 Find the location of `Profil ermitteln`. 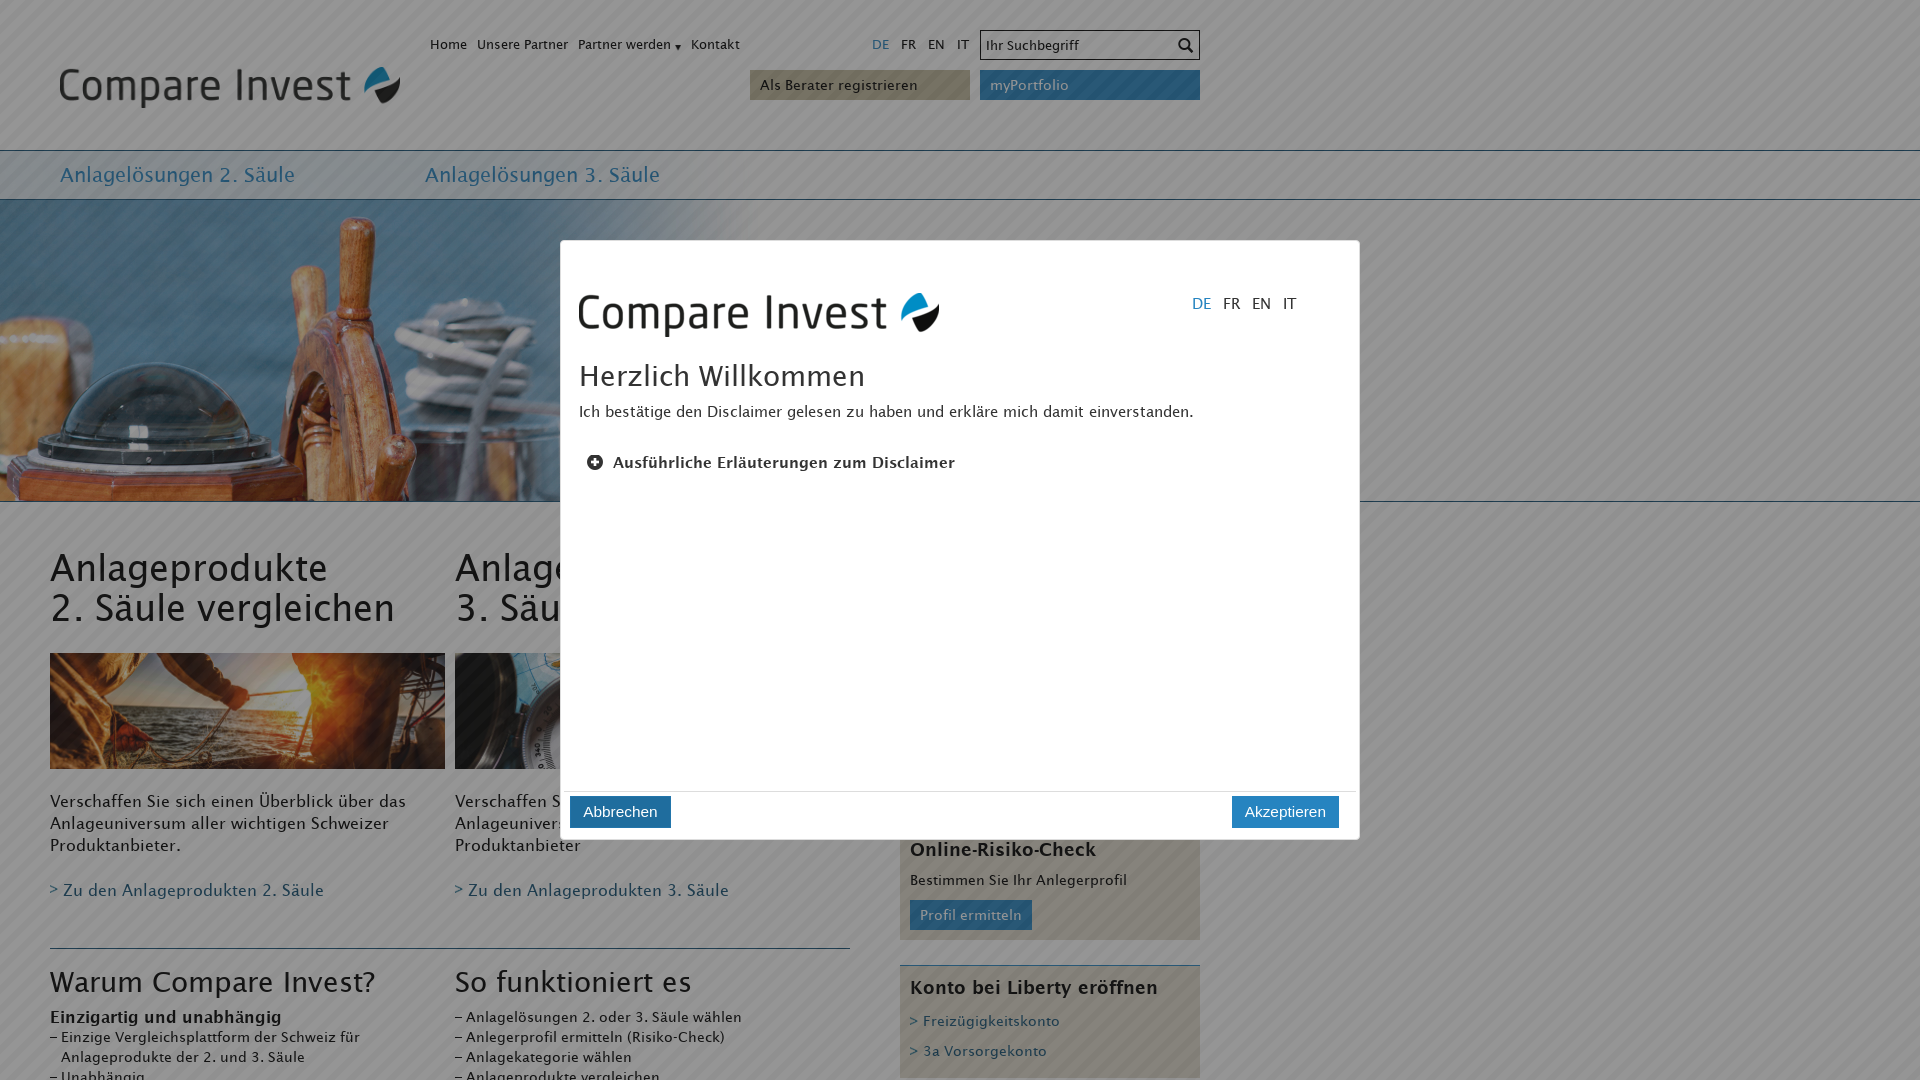

Profil ermitteln is located at coordinates (971, 914).